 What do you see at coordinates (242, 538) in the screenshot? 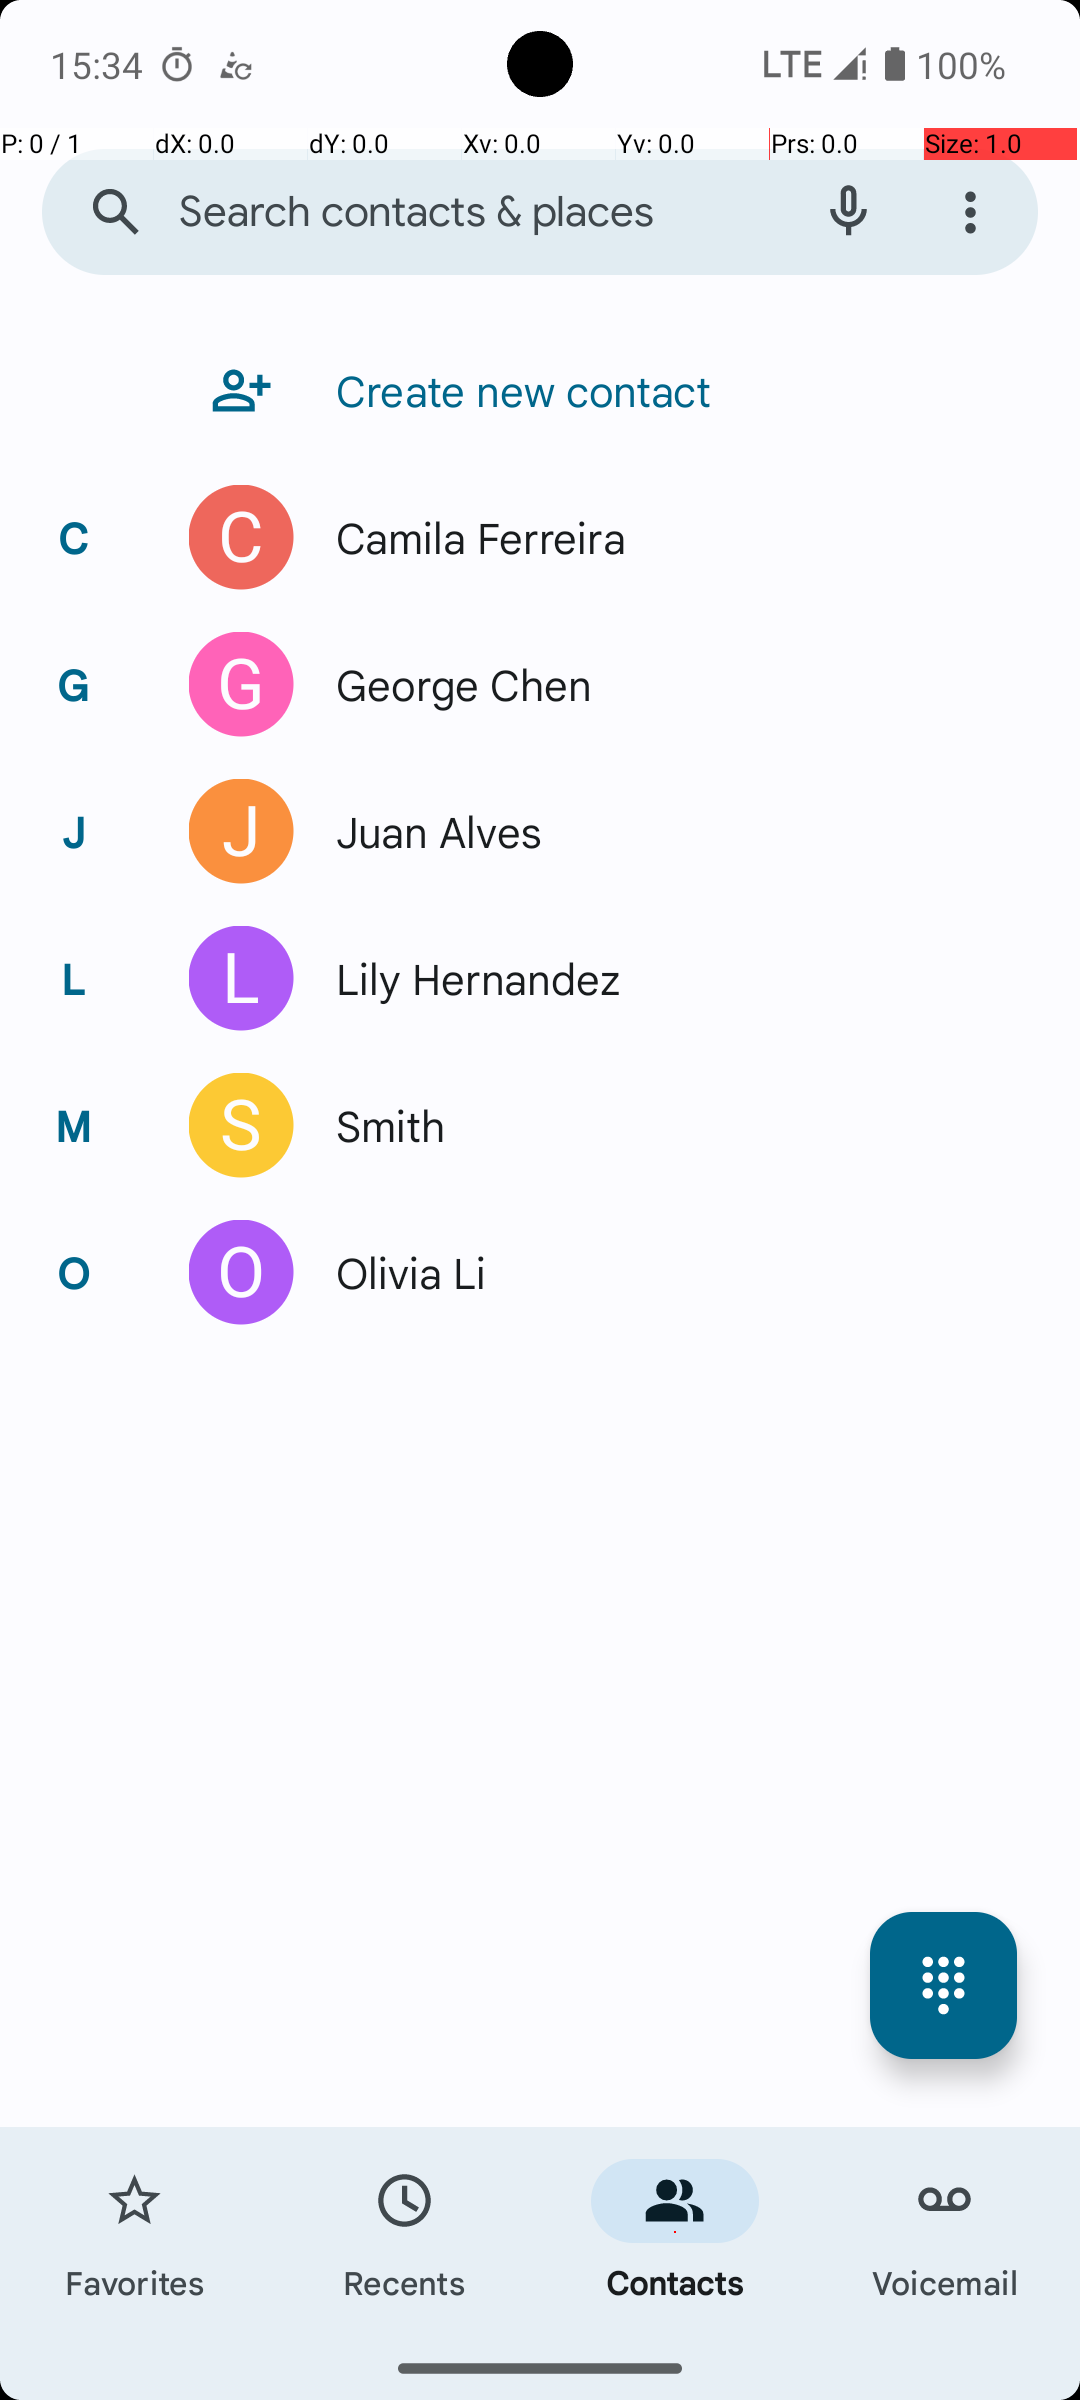
I see `Quick contact for Camila Ferreira` at bounding box center [242, 538].